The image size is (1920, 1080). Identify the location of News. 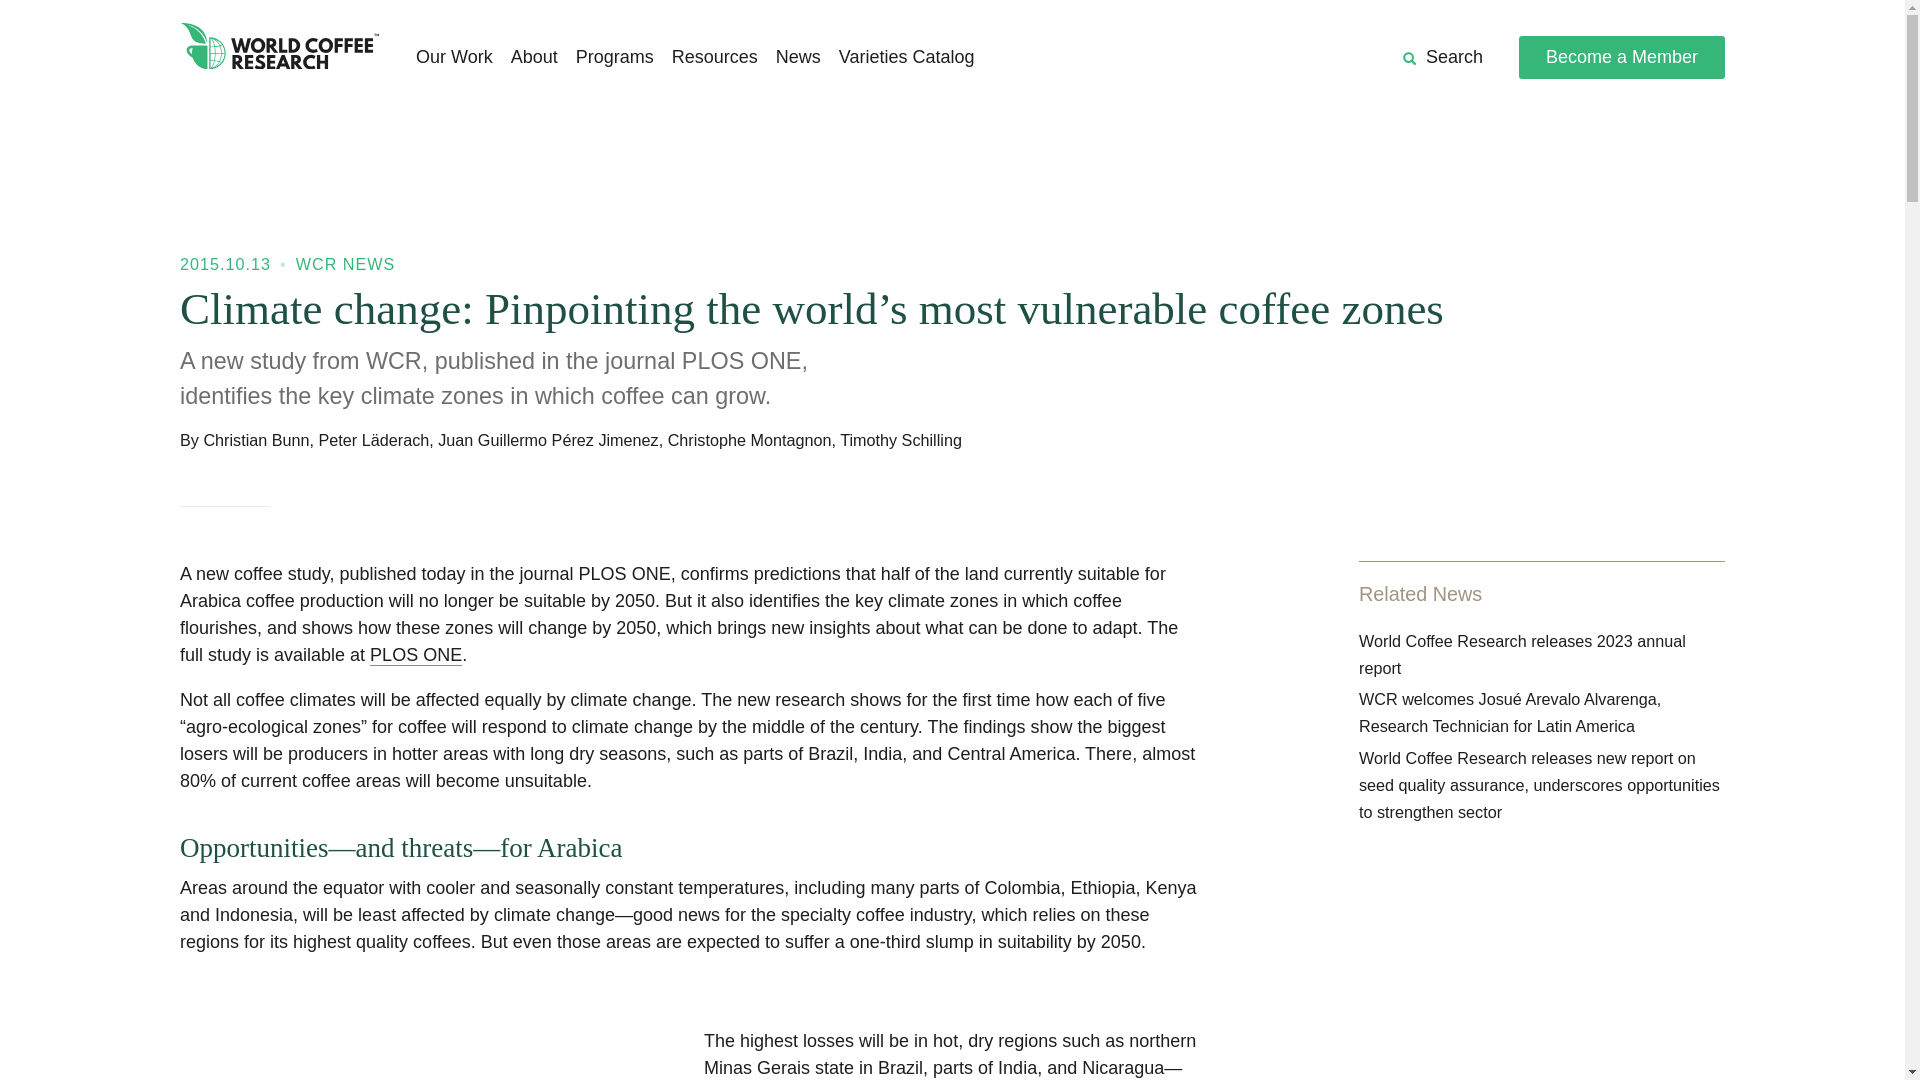
(798, 58).